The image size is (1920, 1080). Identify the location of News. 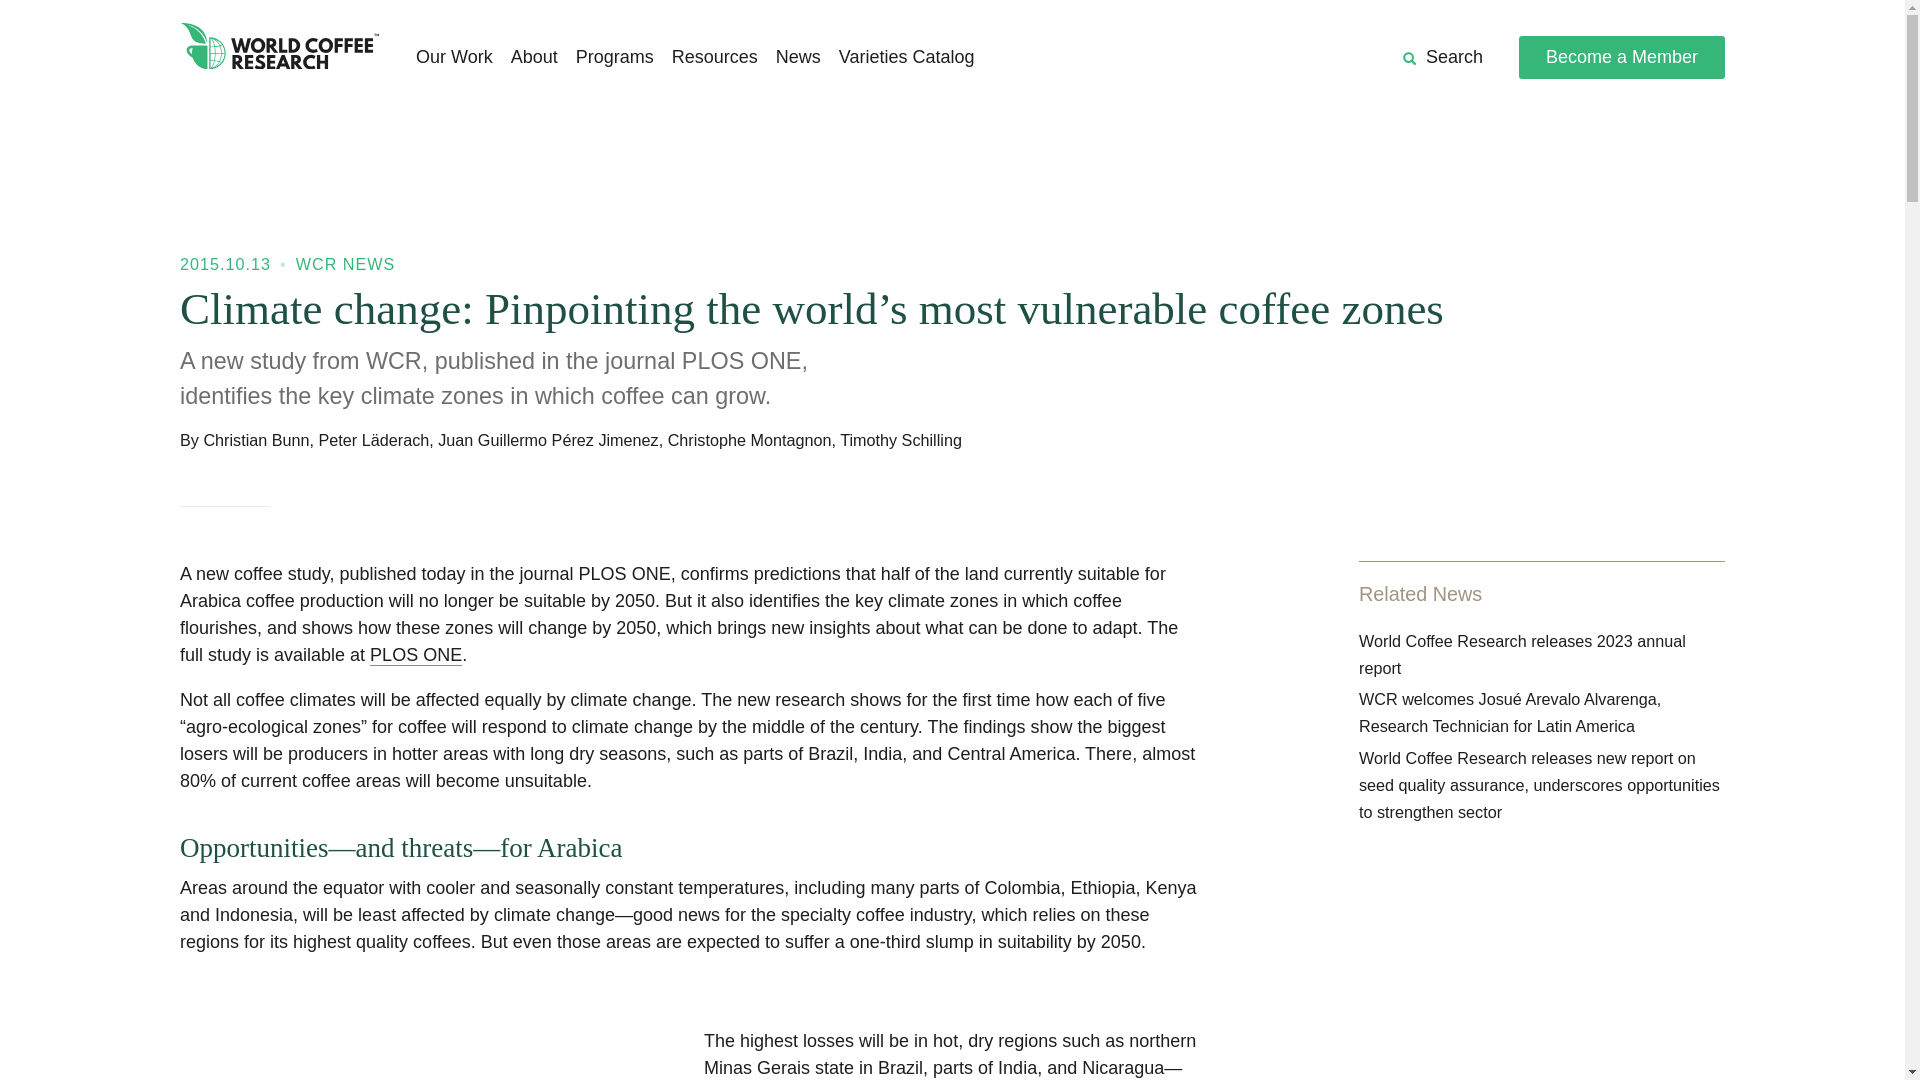
(798, 58).